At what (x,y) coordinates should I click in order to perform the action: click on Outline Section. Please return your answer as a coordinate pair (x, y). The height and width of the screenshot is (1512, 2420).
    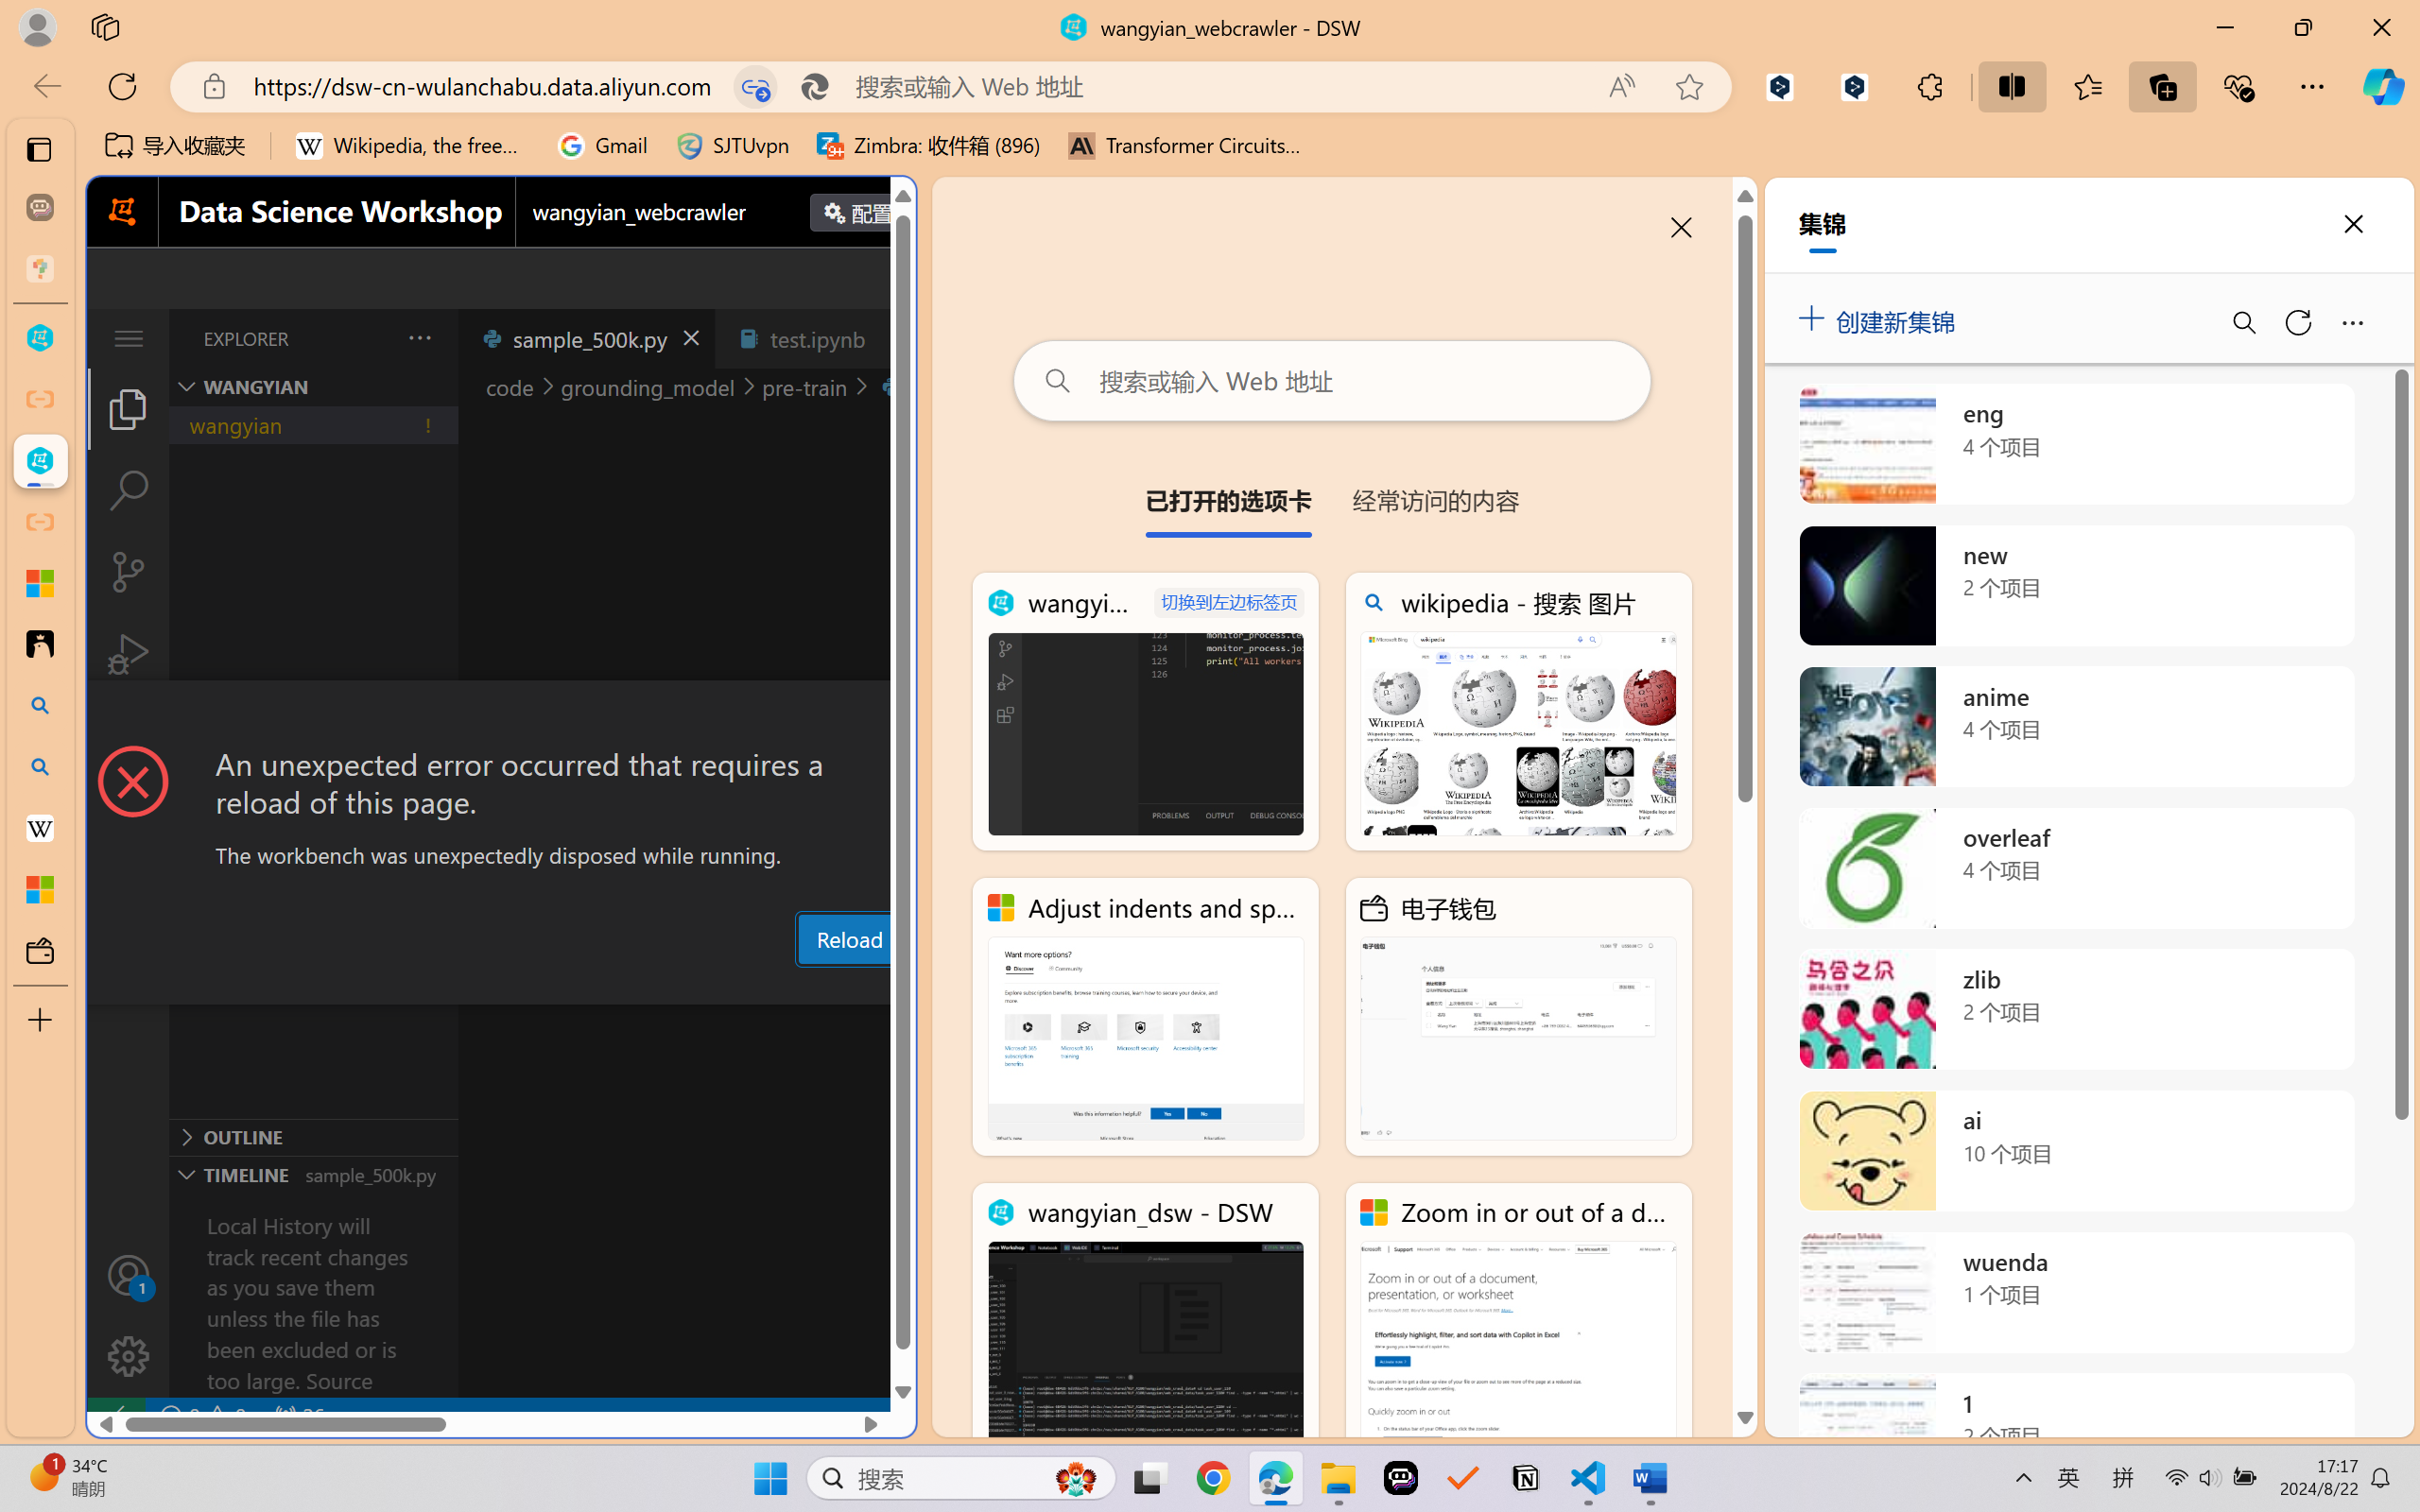
    Looking at the image, I should click on (313, 1136).